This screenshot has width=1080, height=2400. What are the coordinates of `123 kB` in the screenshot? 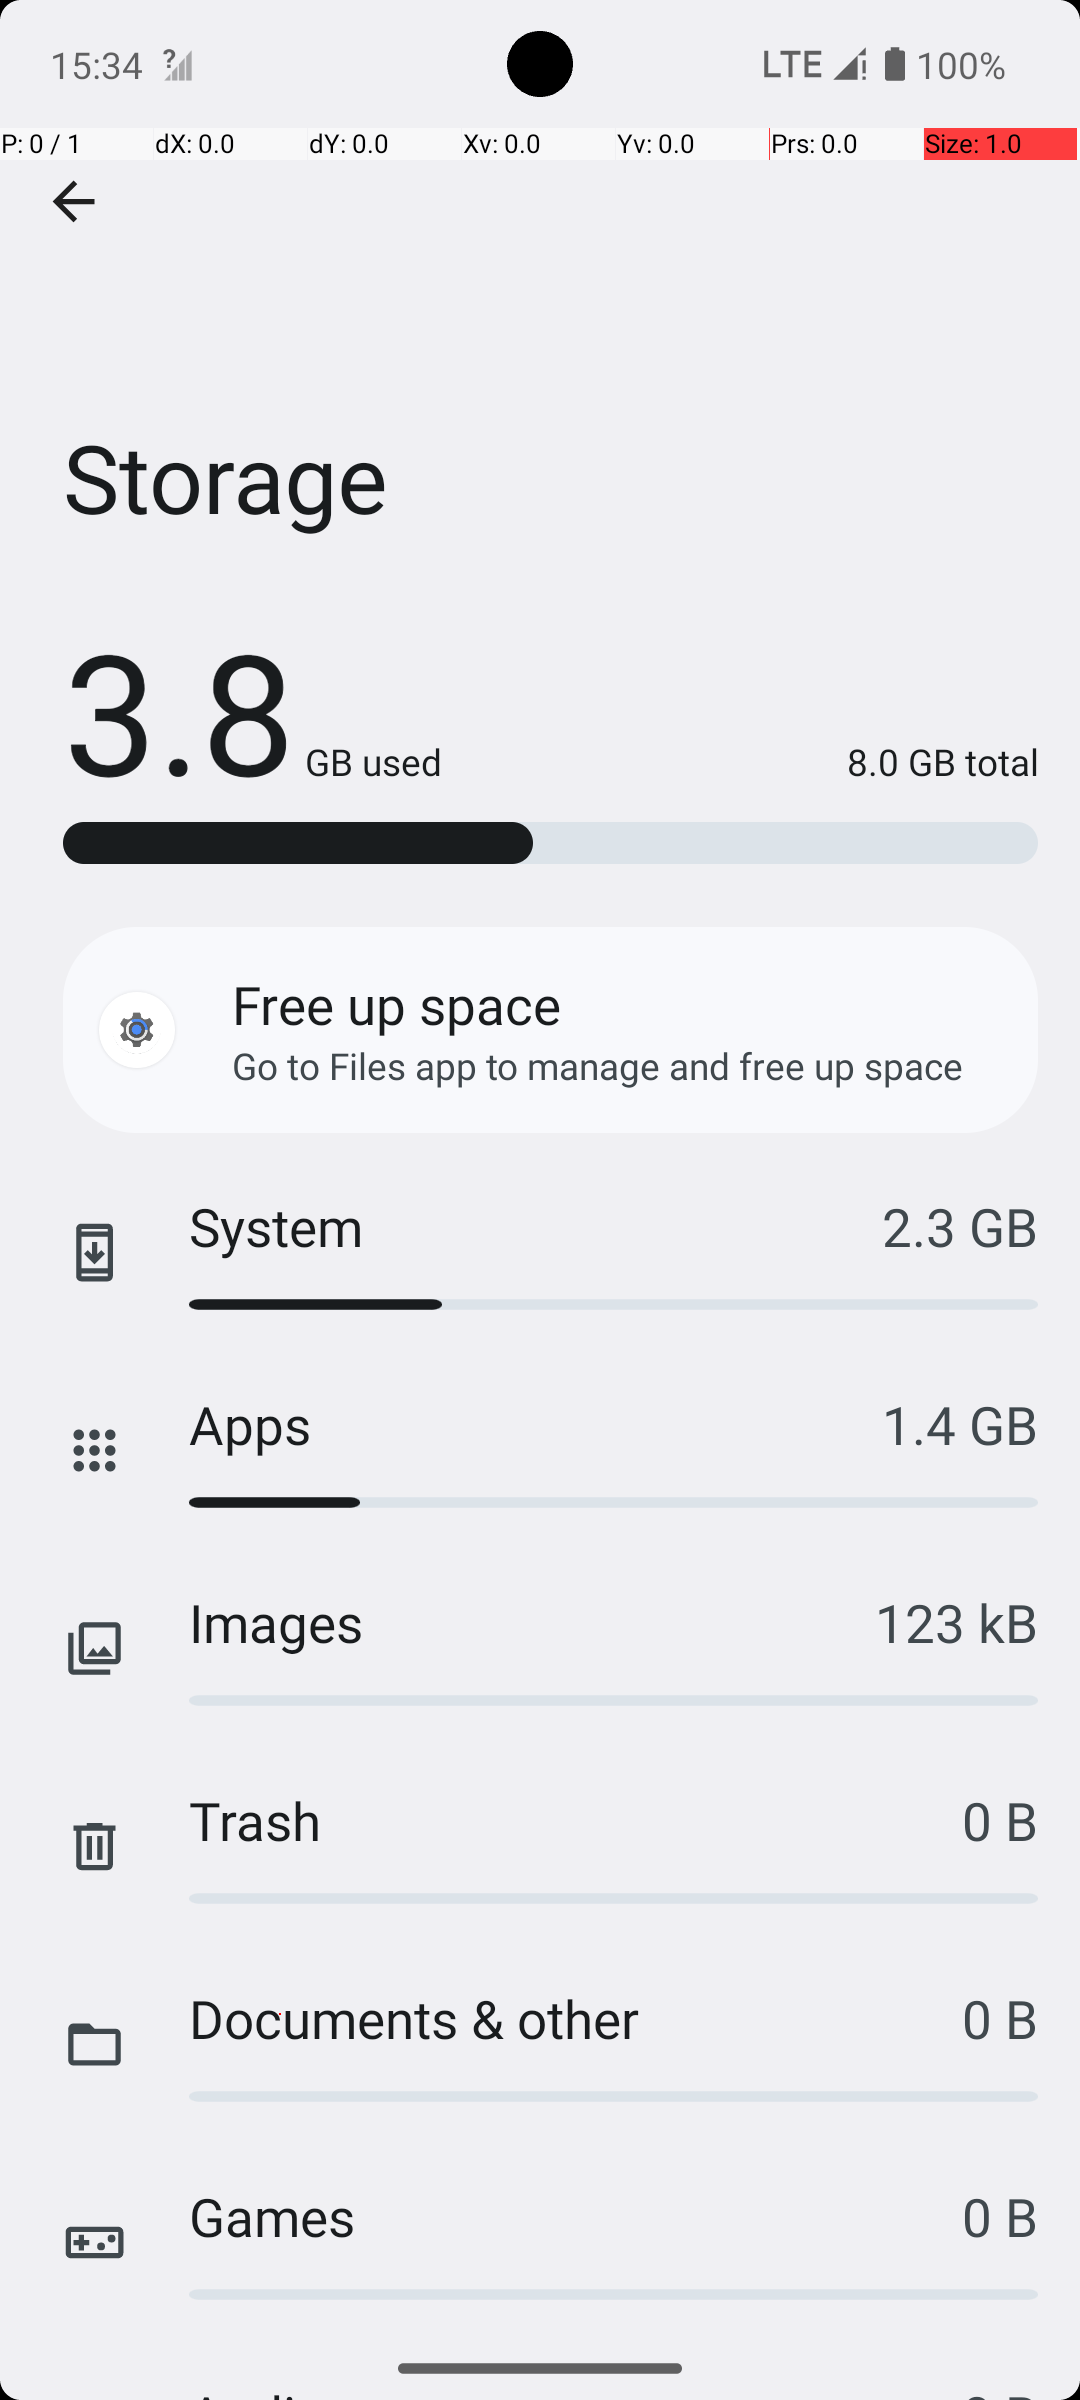 It's located at (956, 1622).